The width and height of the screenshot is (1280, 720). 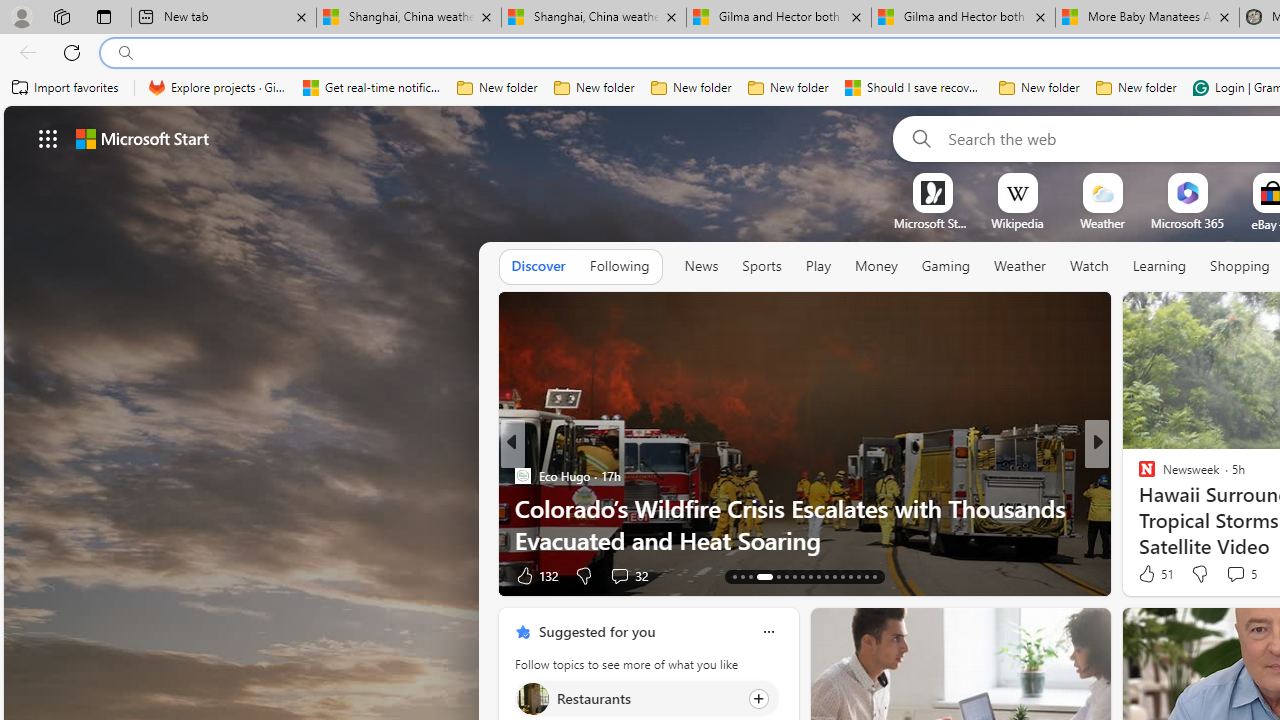 I want to click on AutomationID: tab-21, so click(x=774, y=576).